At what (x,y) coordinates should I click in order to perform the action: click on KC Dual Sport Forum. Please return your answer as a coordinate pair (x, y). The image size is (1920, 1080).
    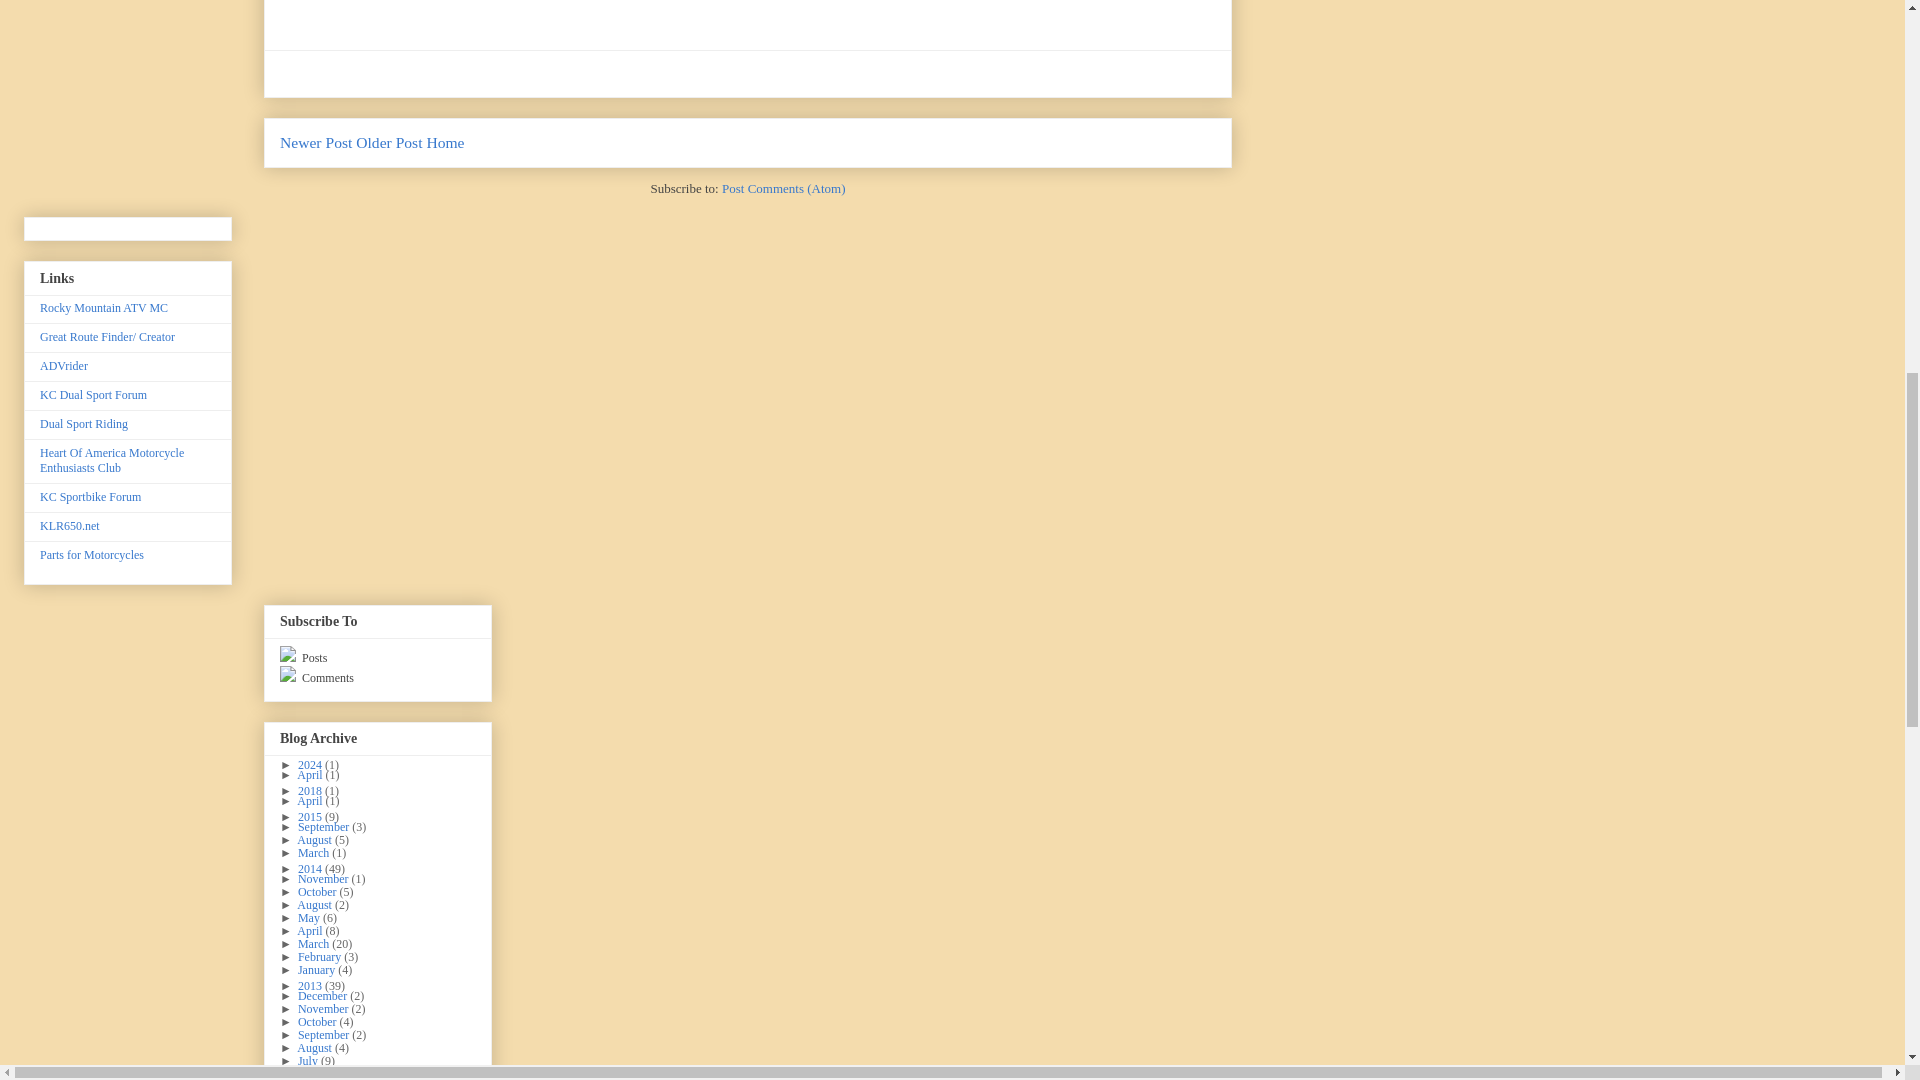
    Looking at the image, I should click on (94, 394).